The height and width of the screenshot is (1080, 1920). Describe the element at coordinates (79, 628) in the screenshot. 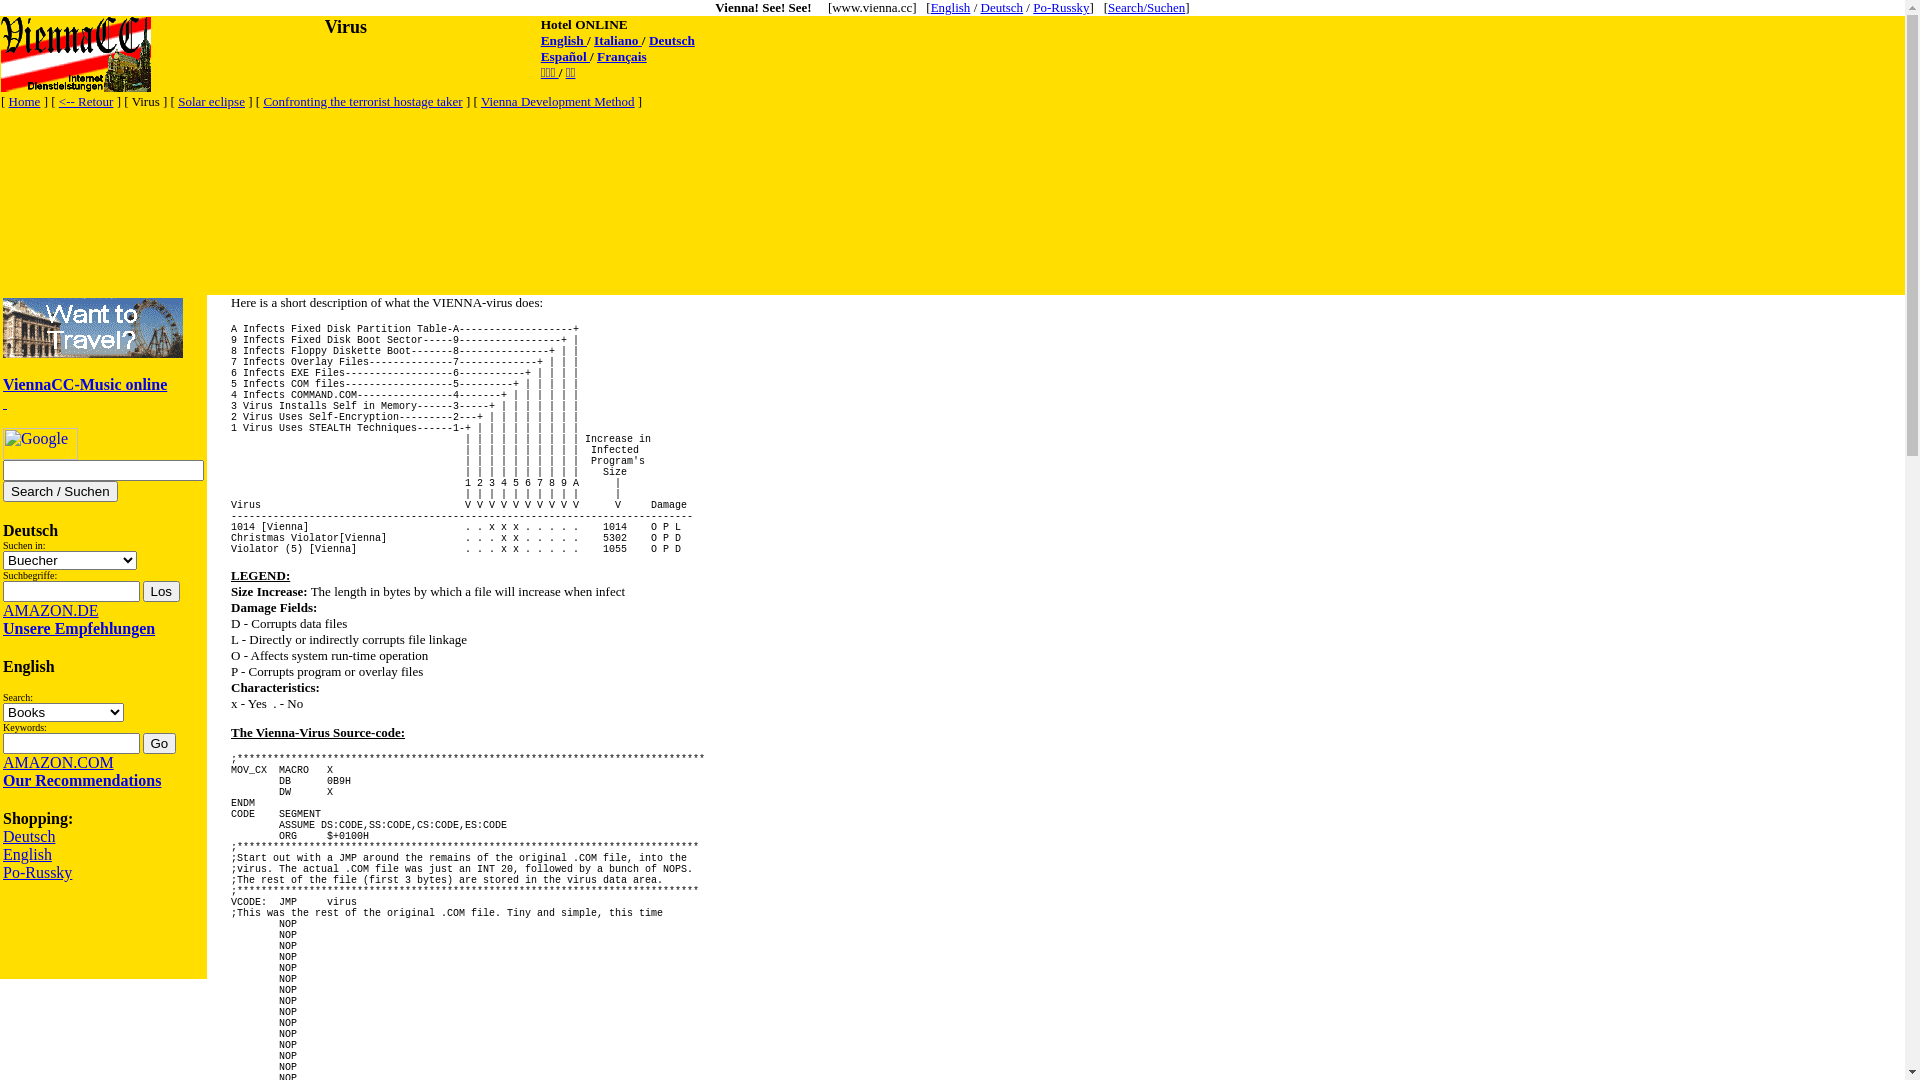

I see `Unsere Empfehlungen` at that location.